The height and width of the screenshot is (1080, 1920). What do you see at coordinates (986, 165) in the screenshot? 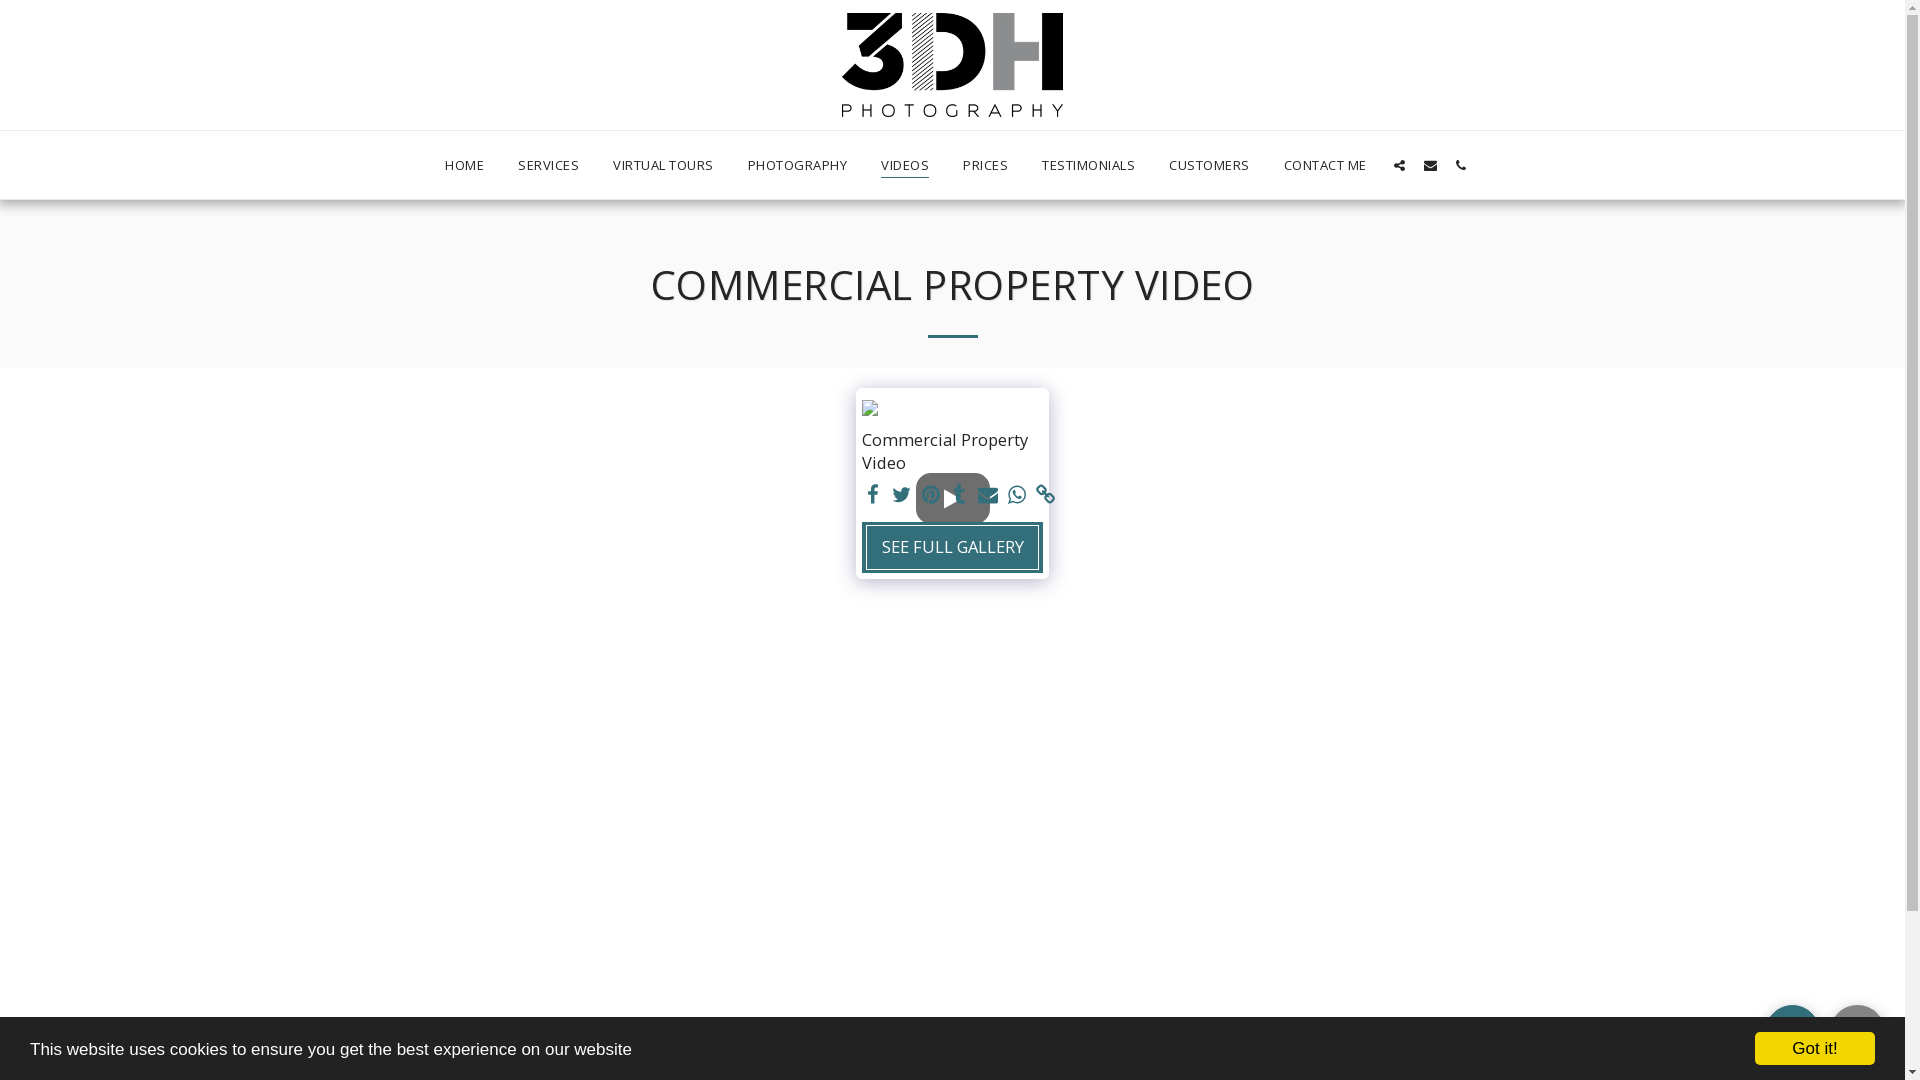
I see `PRICES` at bounding box center [986, 165].